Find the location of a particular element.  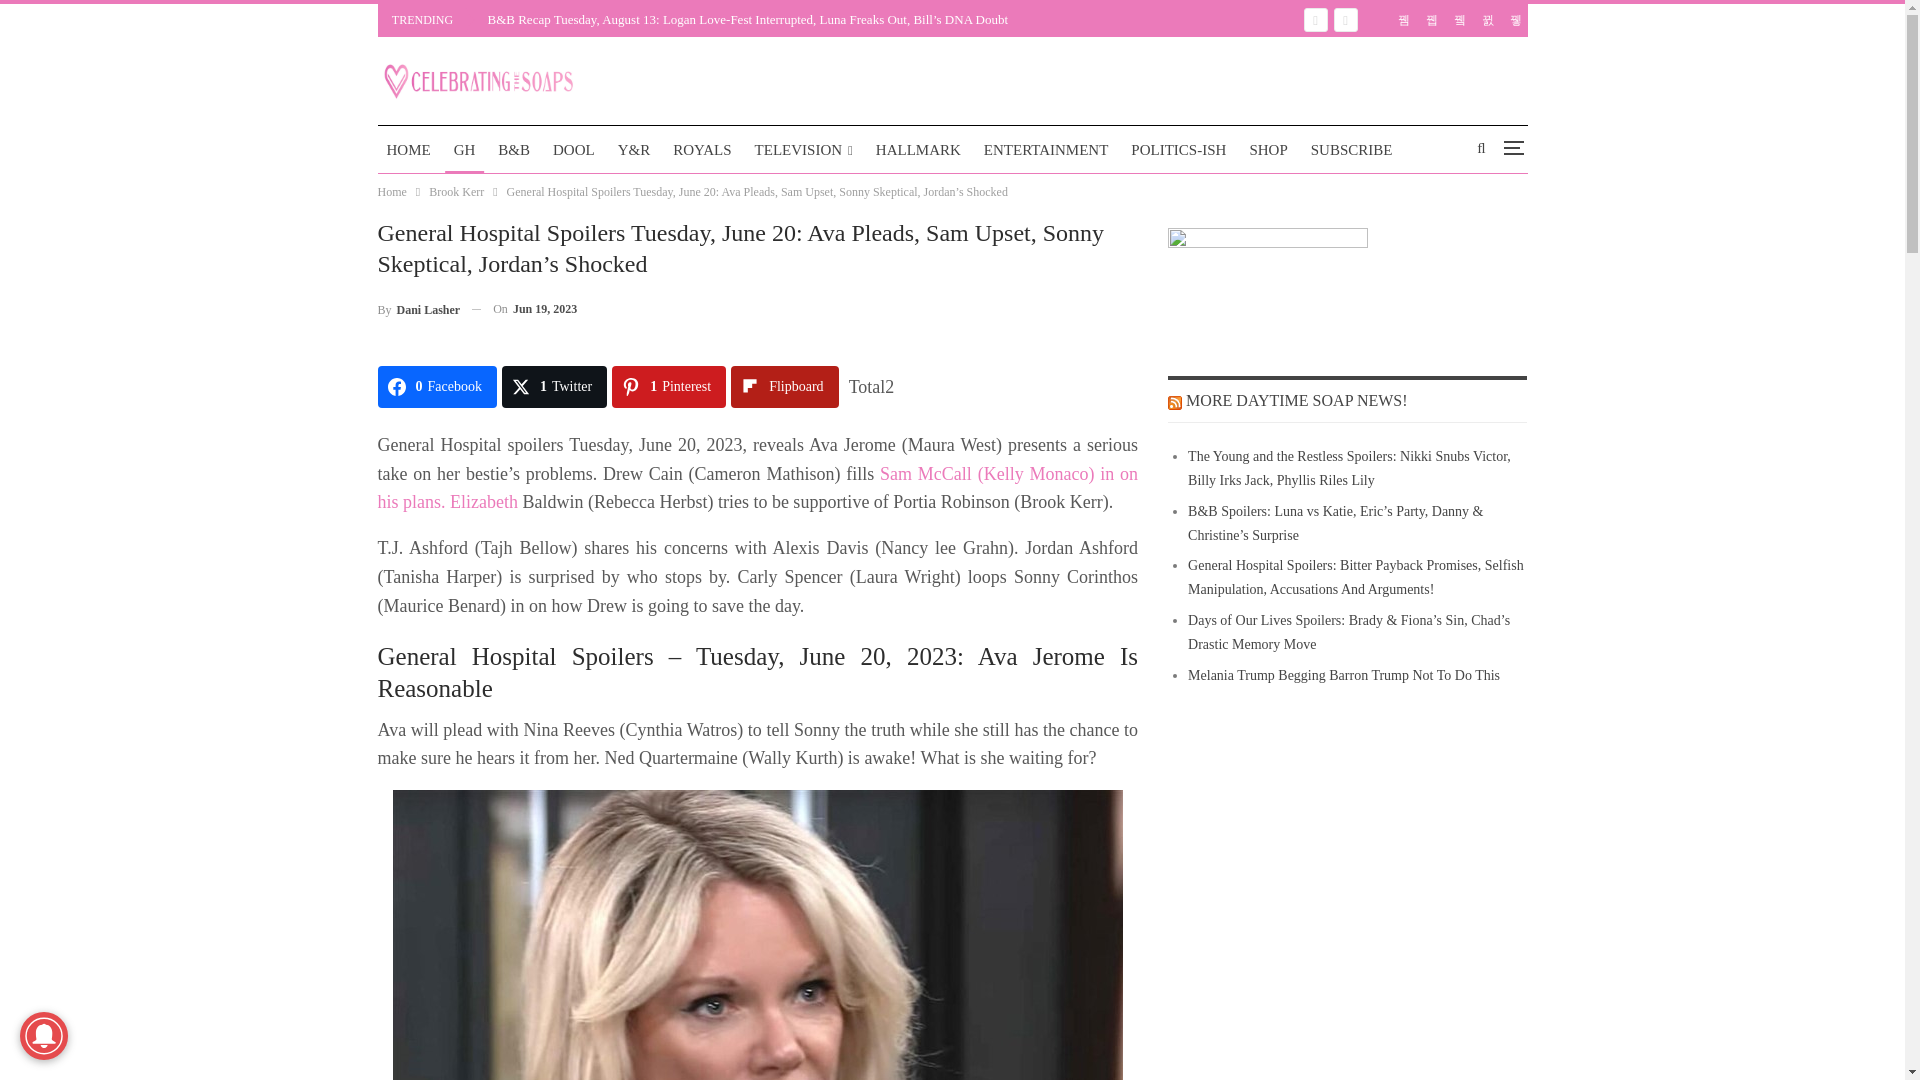

Share on Flipboard is located at coordinates (784, 387).